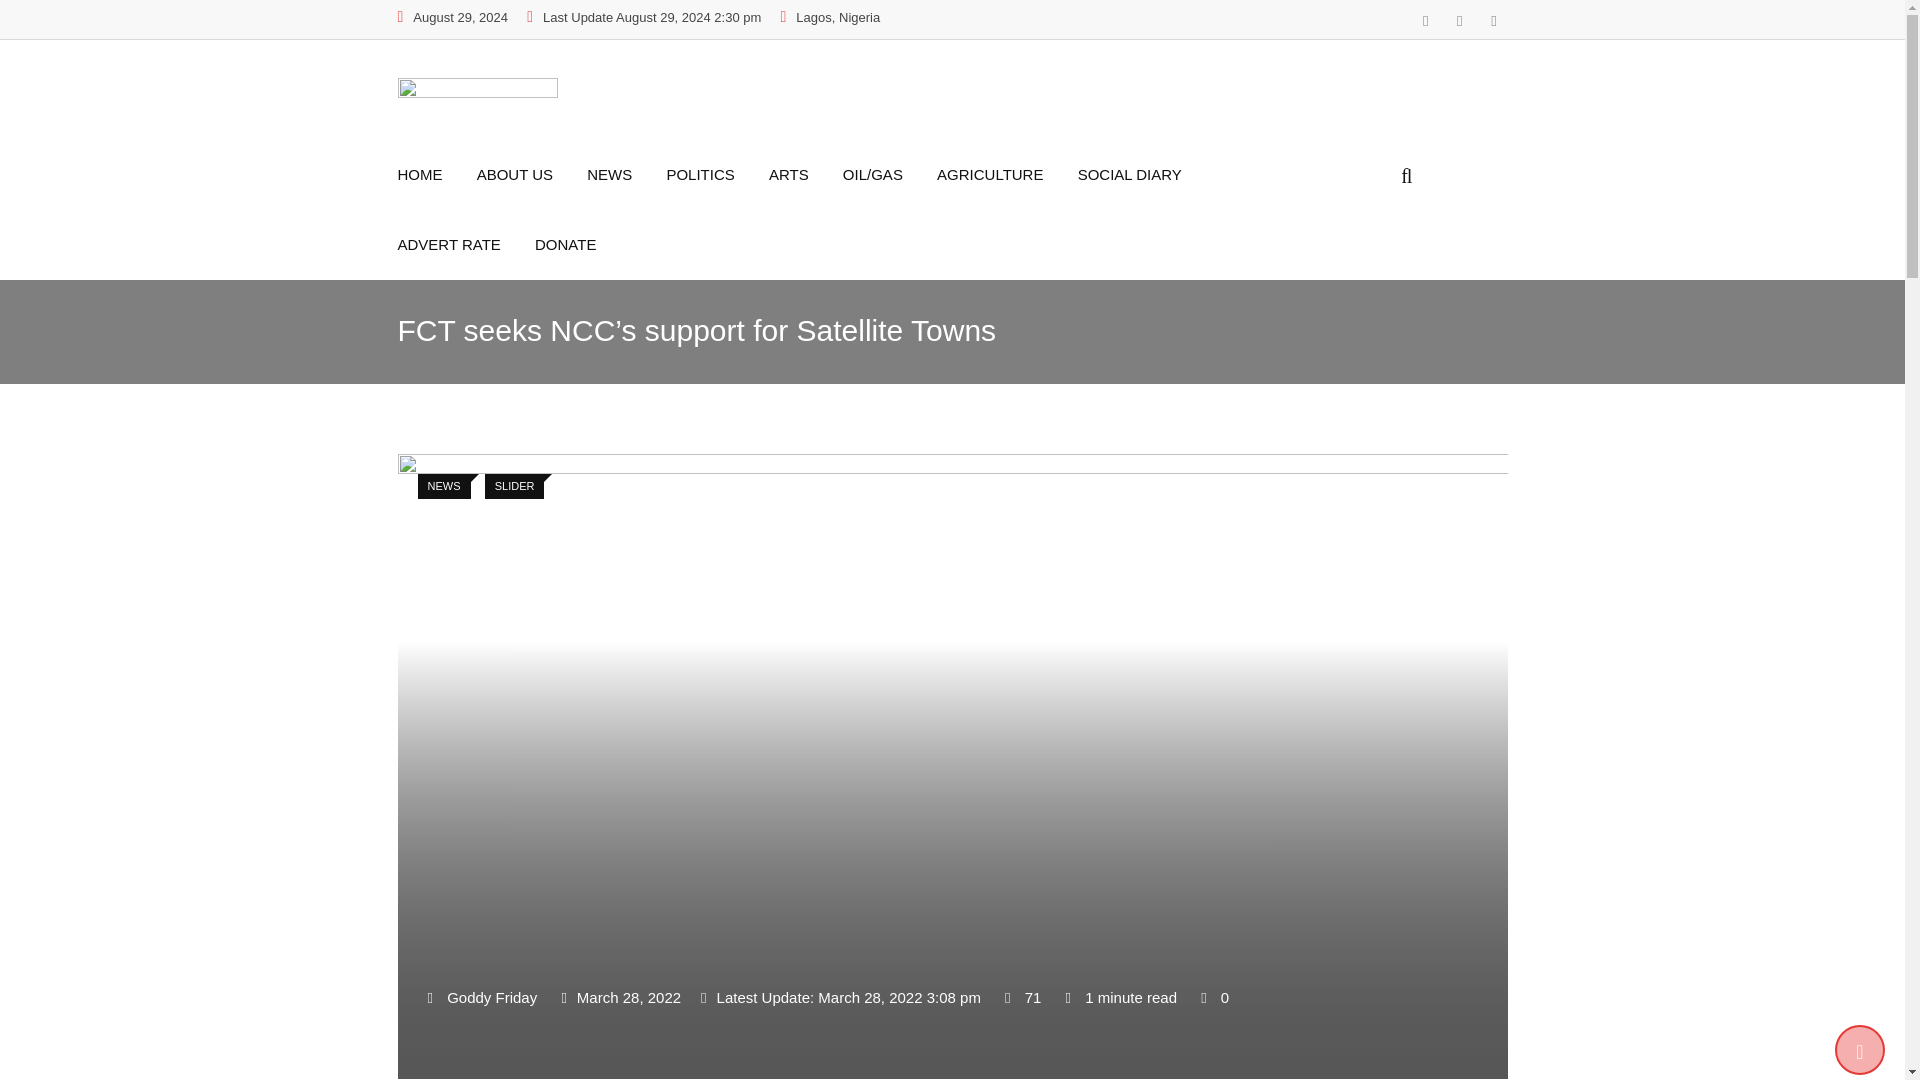  Describe the element at coordinates (580, 244) in the screenshot. I see `DONATE` at that location.